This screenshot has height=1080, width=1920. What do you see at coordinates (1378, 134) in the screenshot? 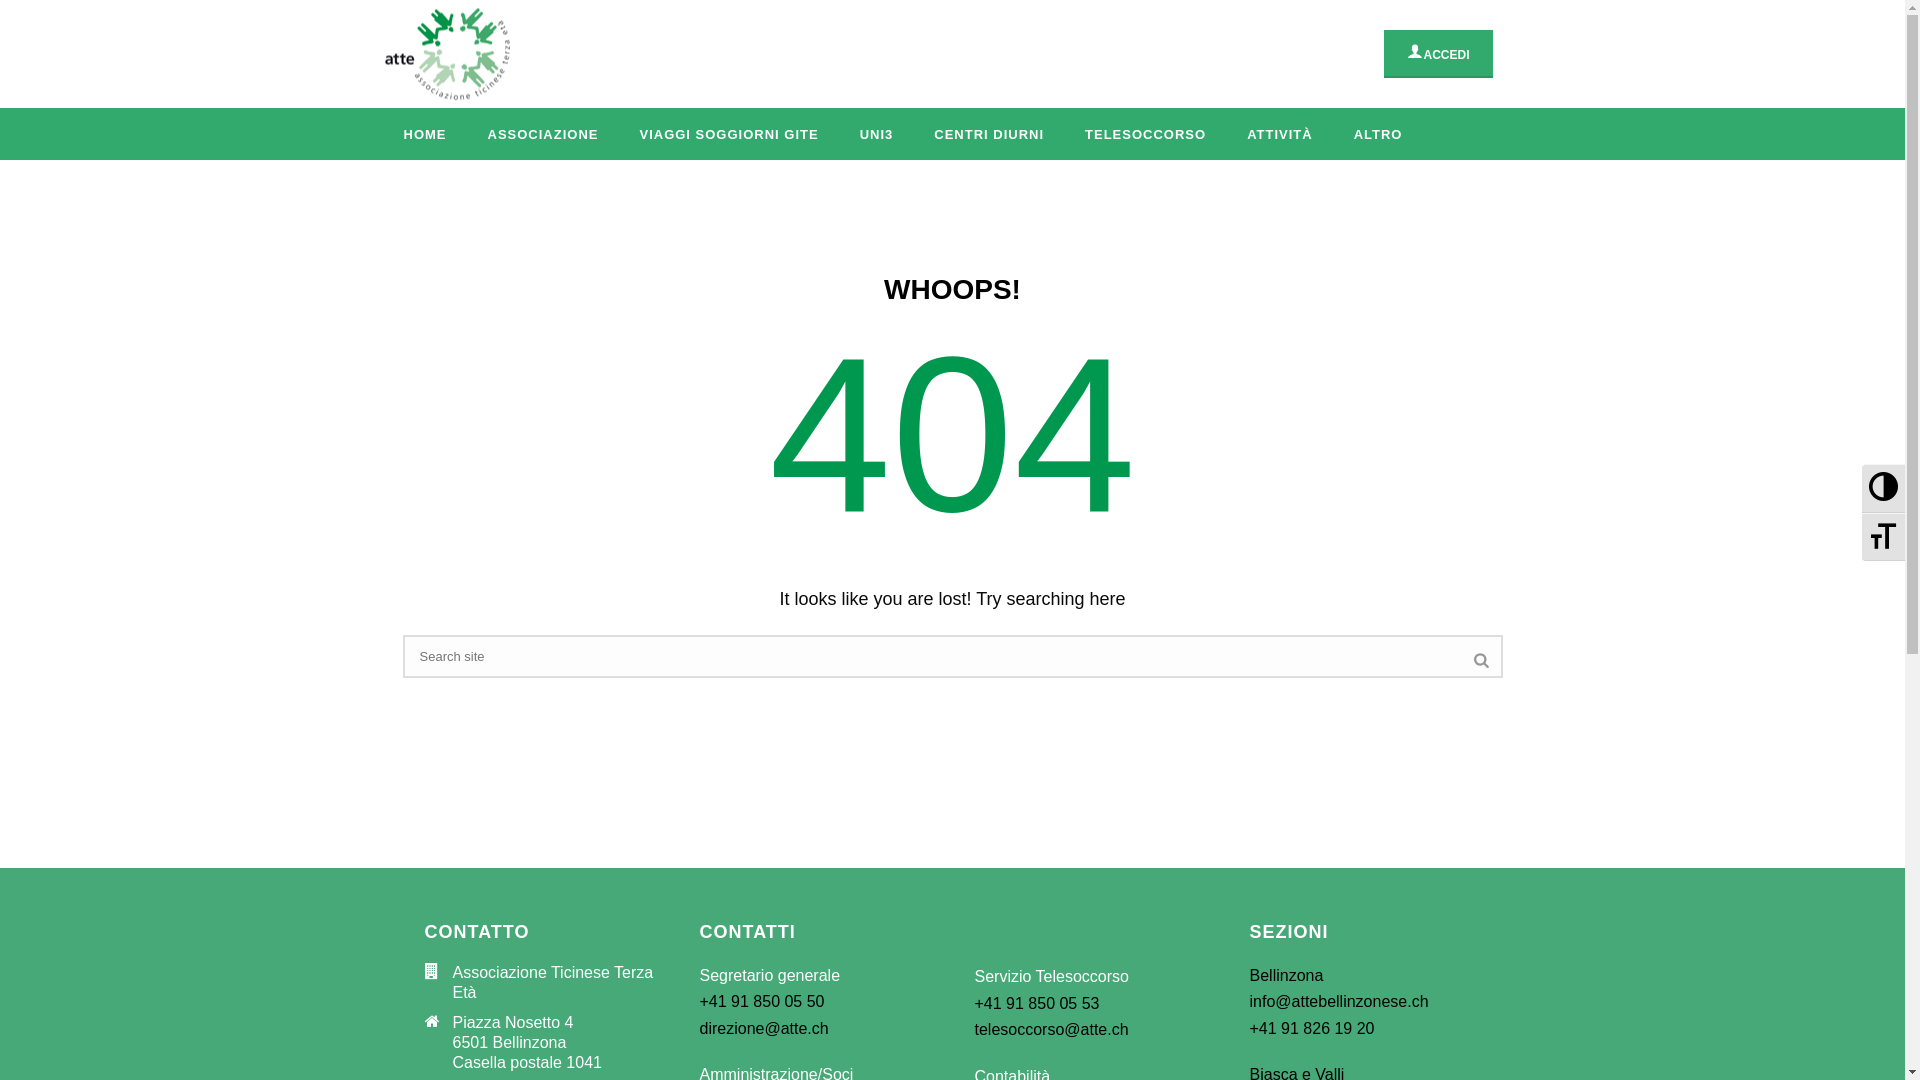
I see `ALTRO` at bounding box center [1378, 134].